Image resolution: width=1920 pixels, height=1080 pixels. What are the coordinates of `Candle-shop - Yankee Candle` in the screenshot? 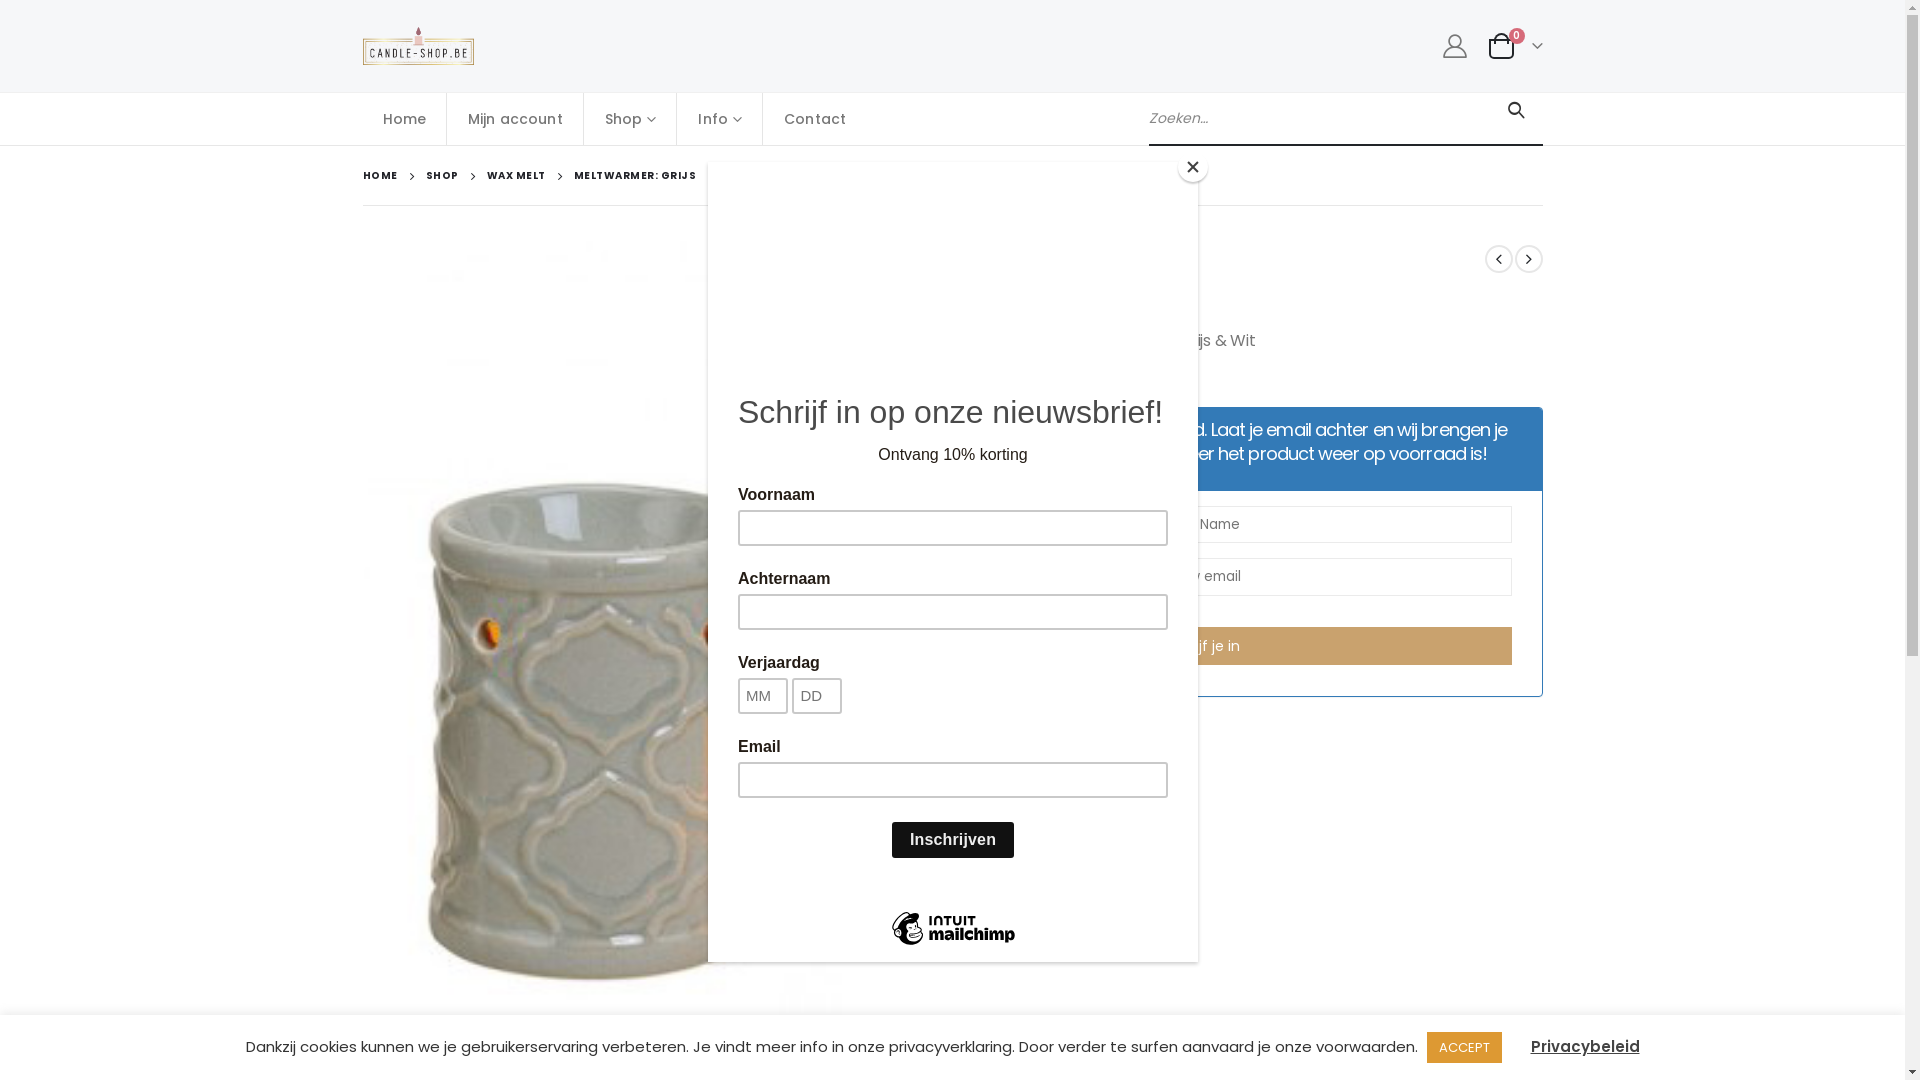 It's located at (418, 46).